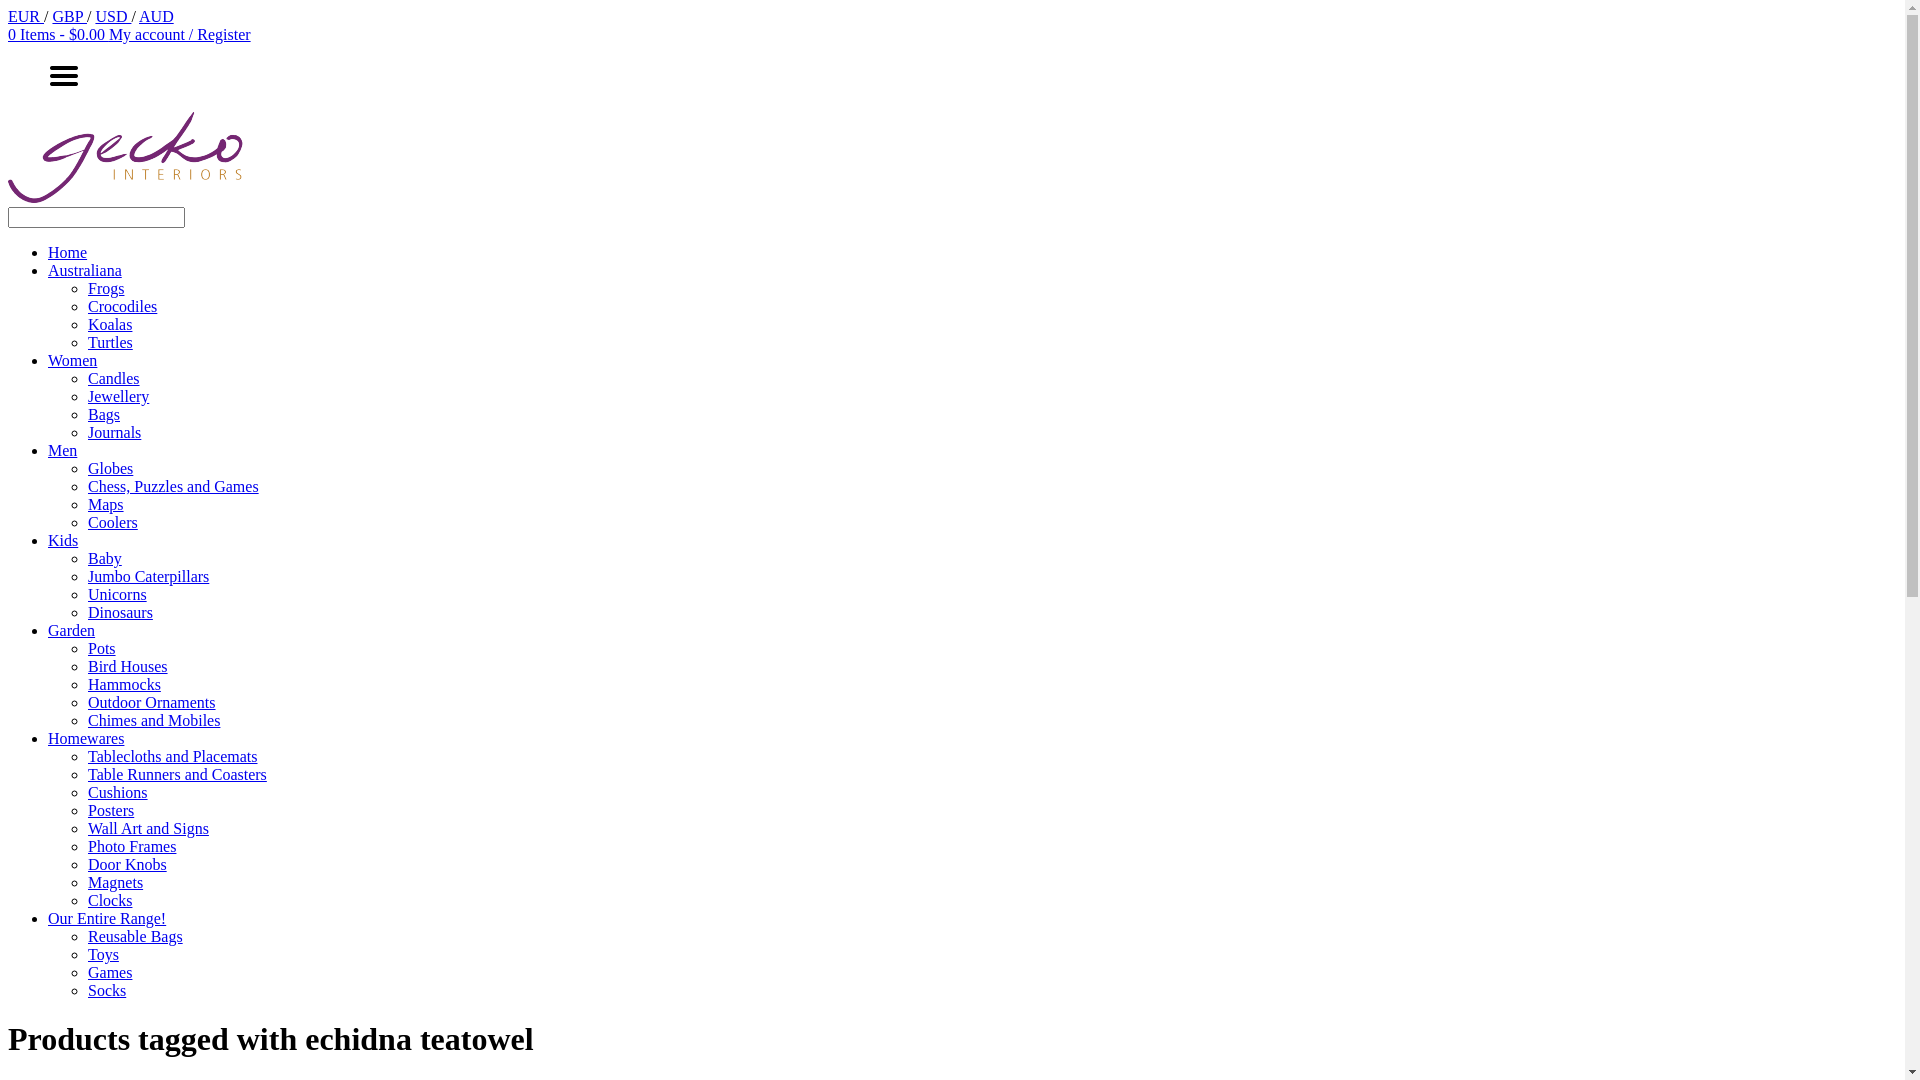 This screenshot has width=1920, height=1080. Describe the element at coordinates (107, 990) in the screenshot. I see `Socks` at that location.